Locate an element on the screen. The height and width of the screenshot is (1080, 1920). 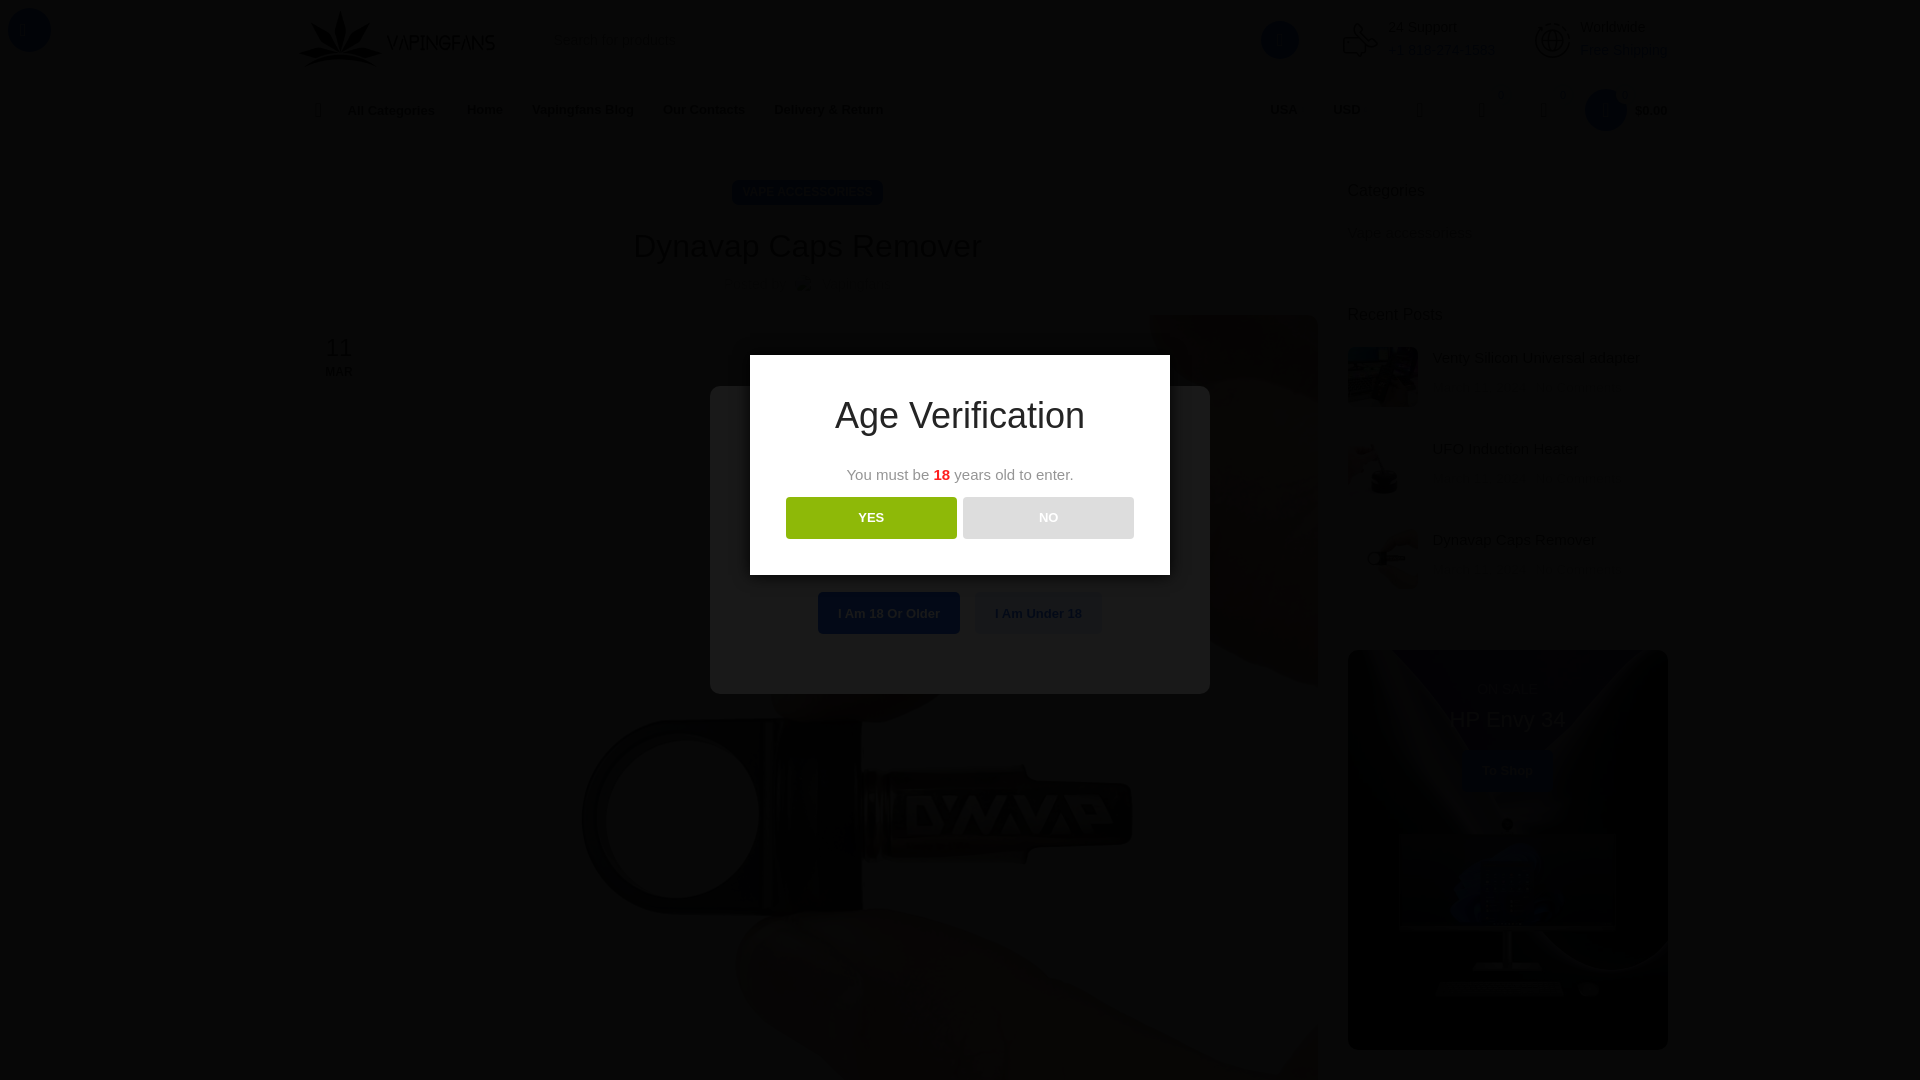
I Am 18 Or Older is located at coordinates (888, 612).